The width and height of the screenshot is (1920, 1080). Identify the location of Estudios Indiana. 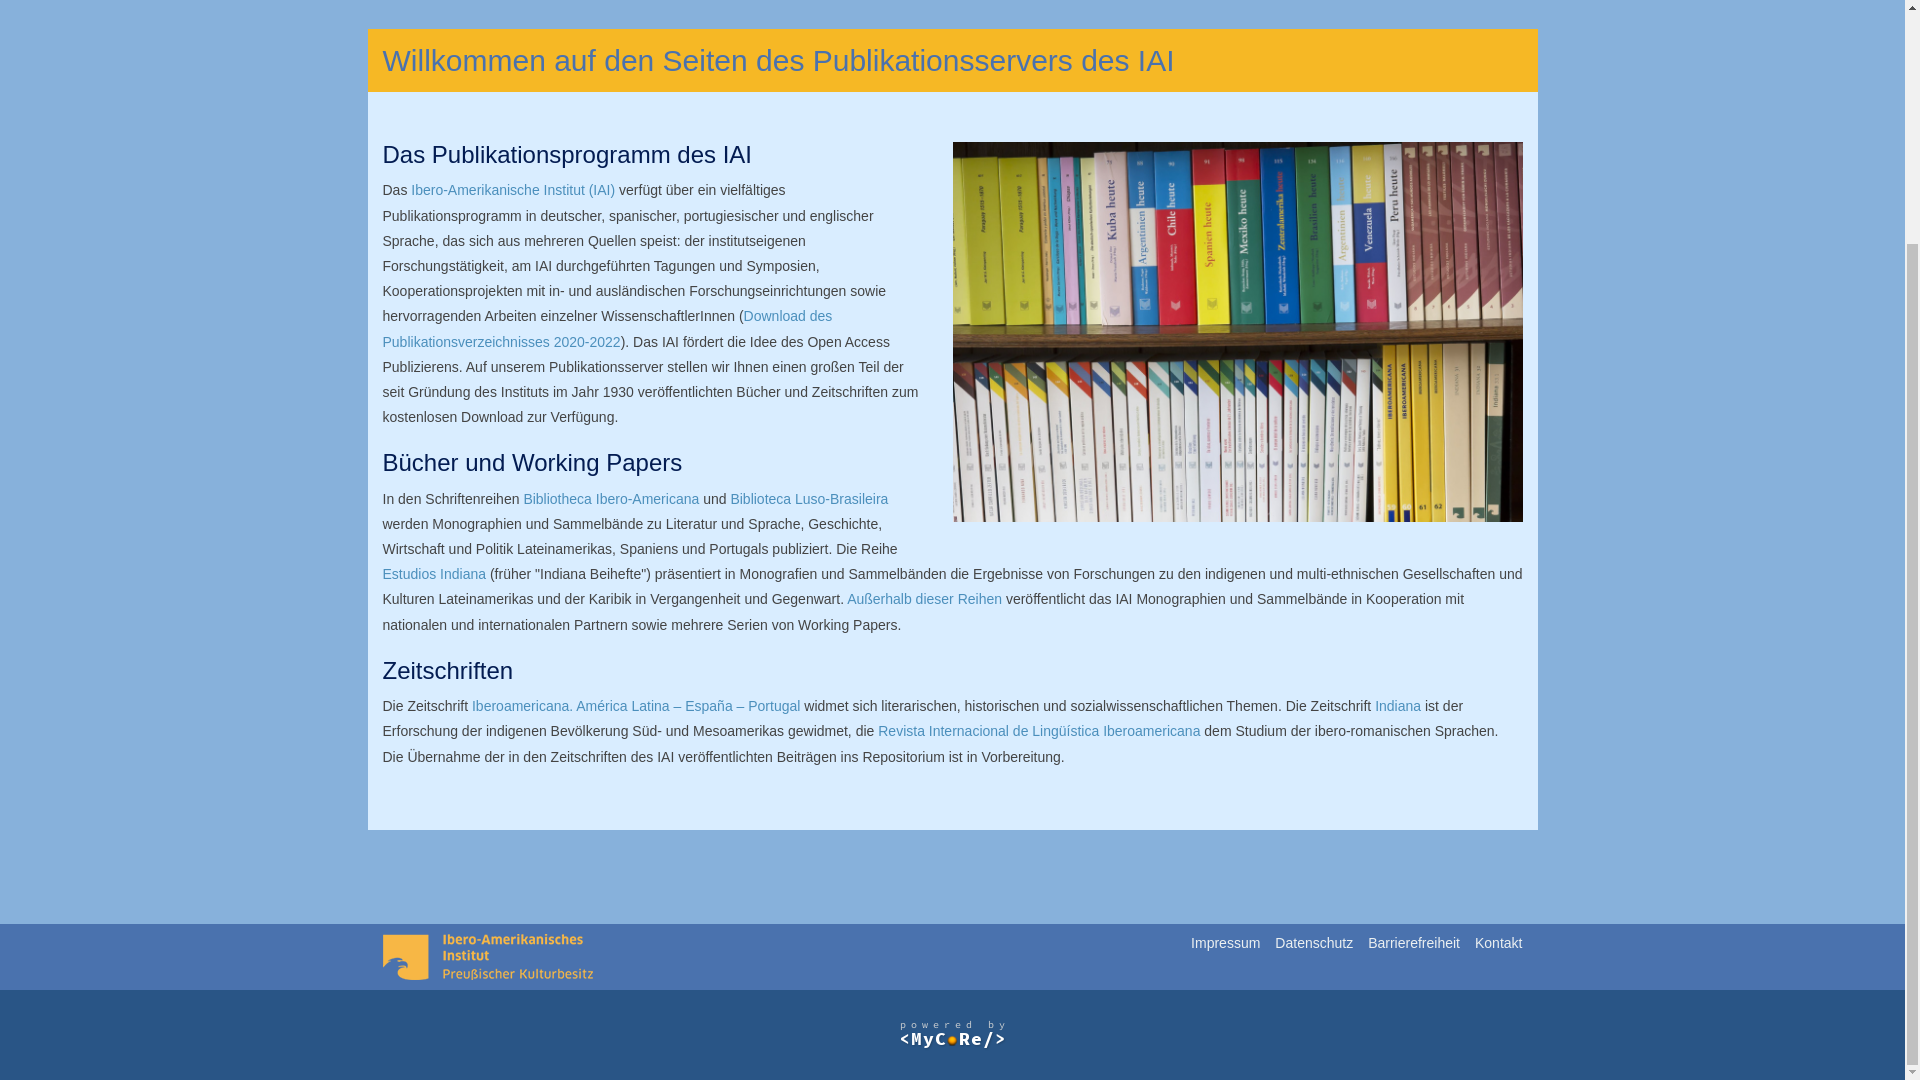
(434, 574).